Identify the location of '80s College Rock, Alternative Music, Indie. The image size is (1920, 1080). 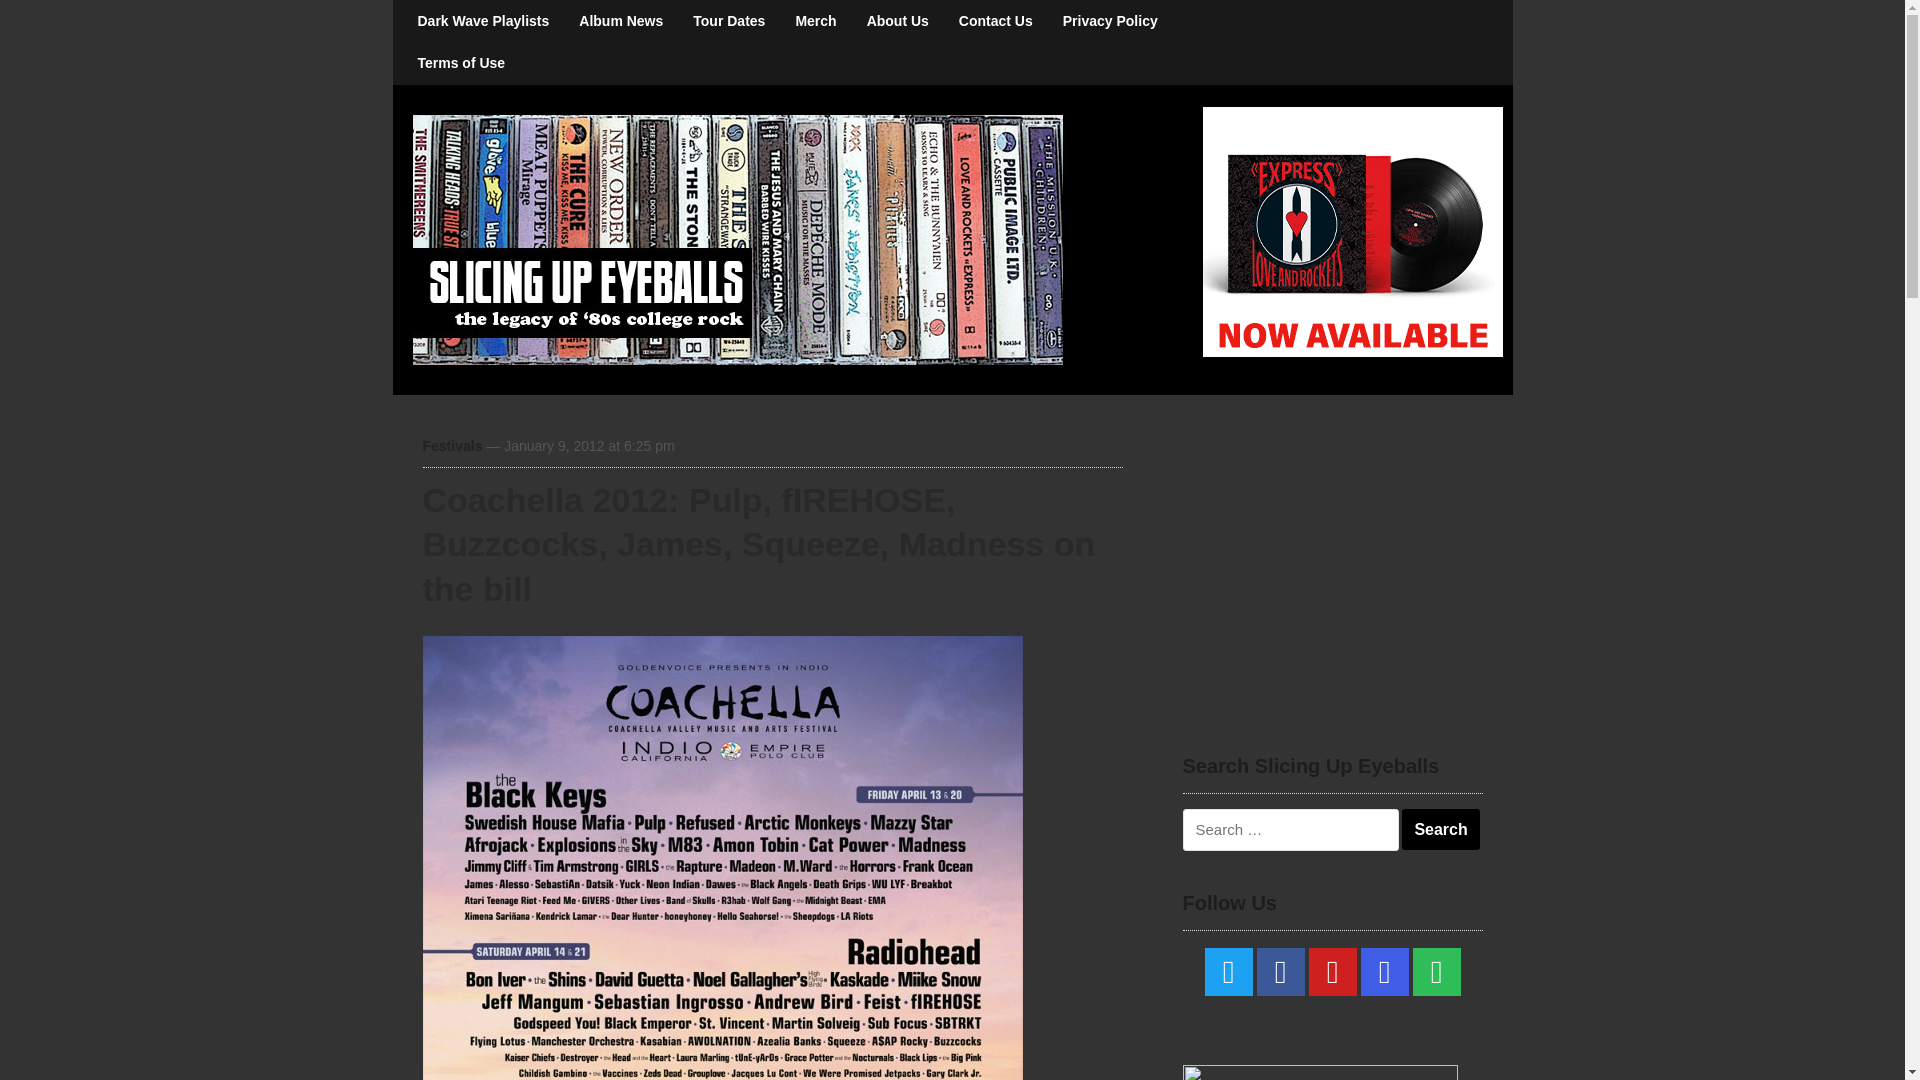
(736, 238).